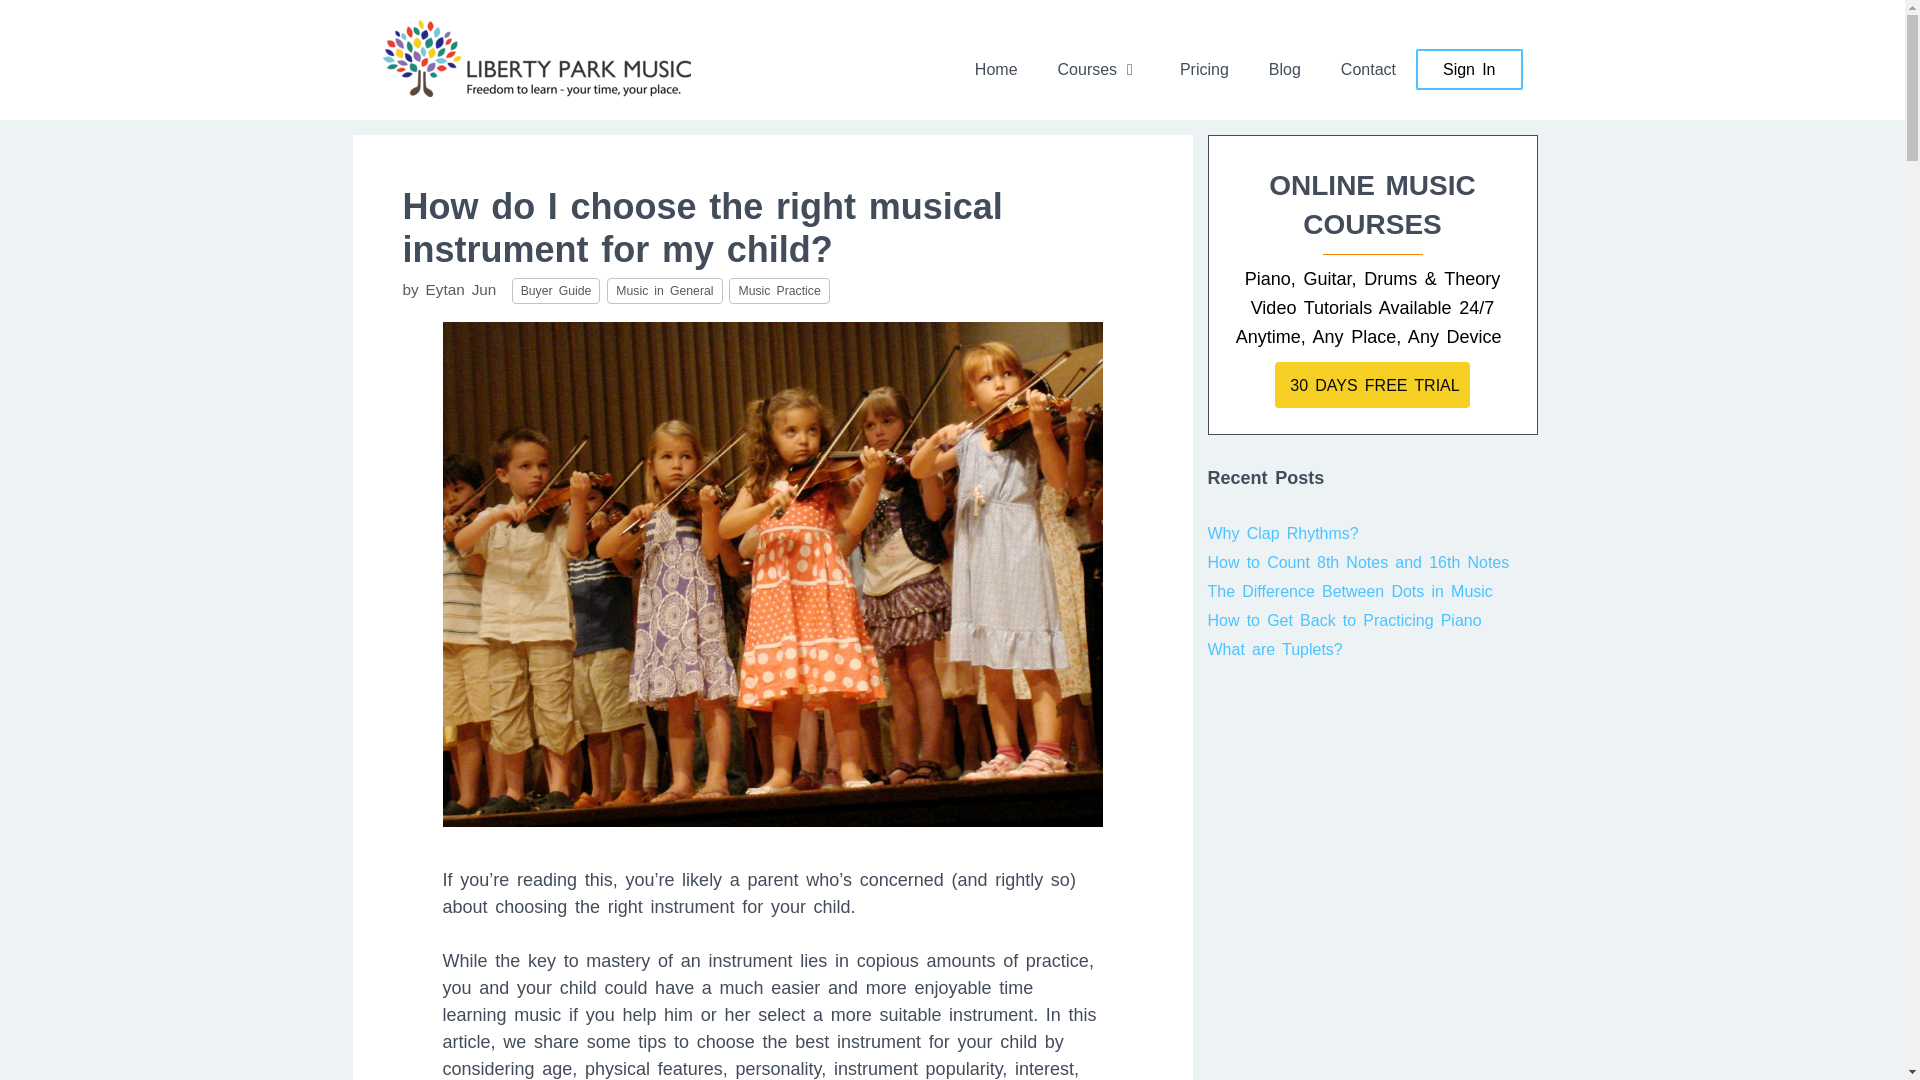 Image resolution: width=1920 pixels, height=1080 pixels. I want to click on Pricing, so click(1204, 70).